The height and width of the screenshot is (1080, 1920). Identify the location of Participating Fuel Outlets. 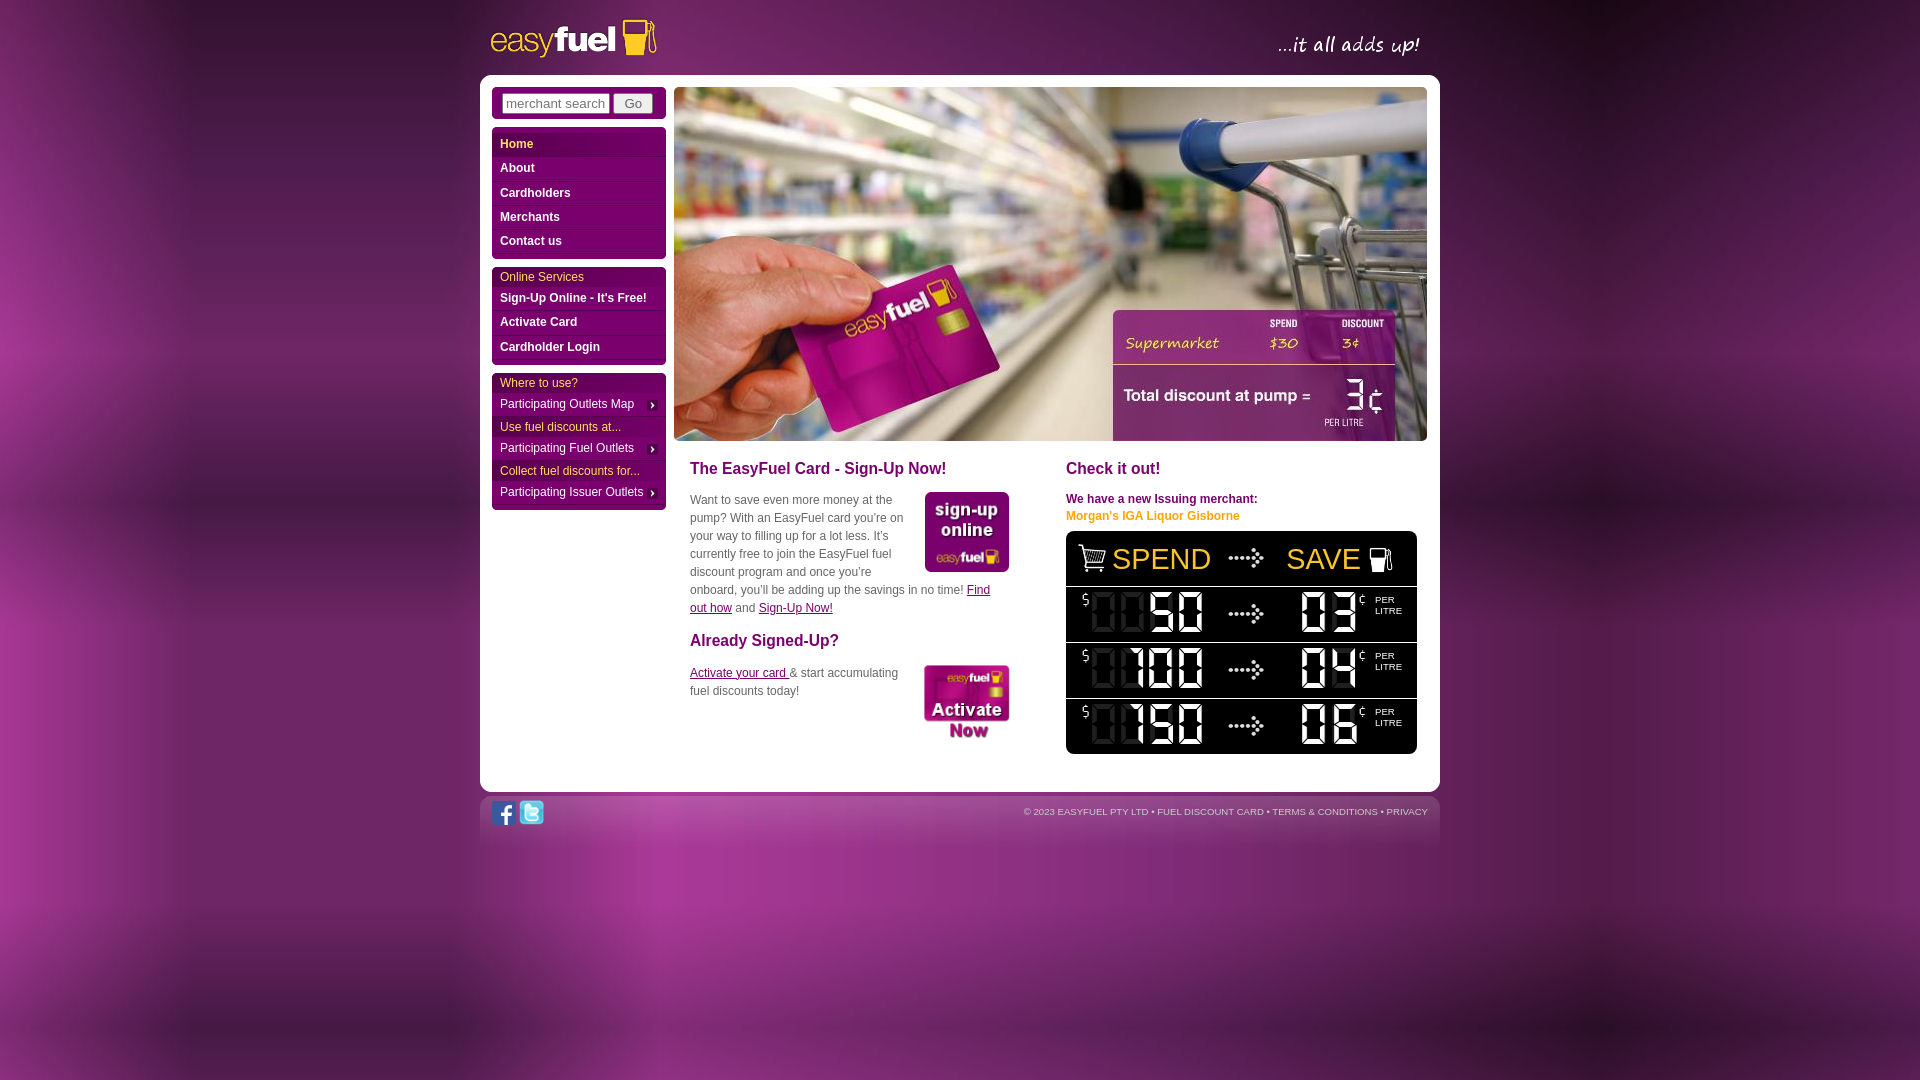
(578, 449).